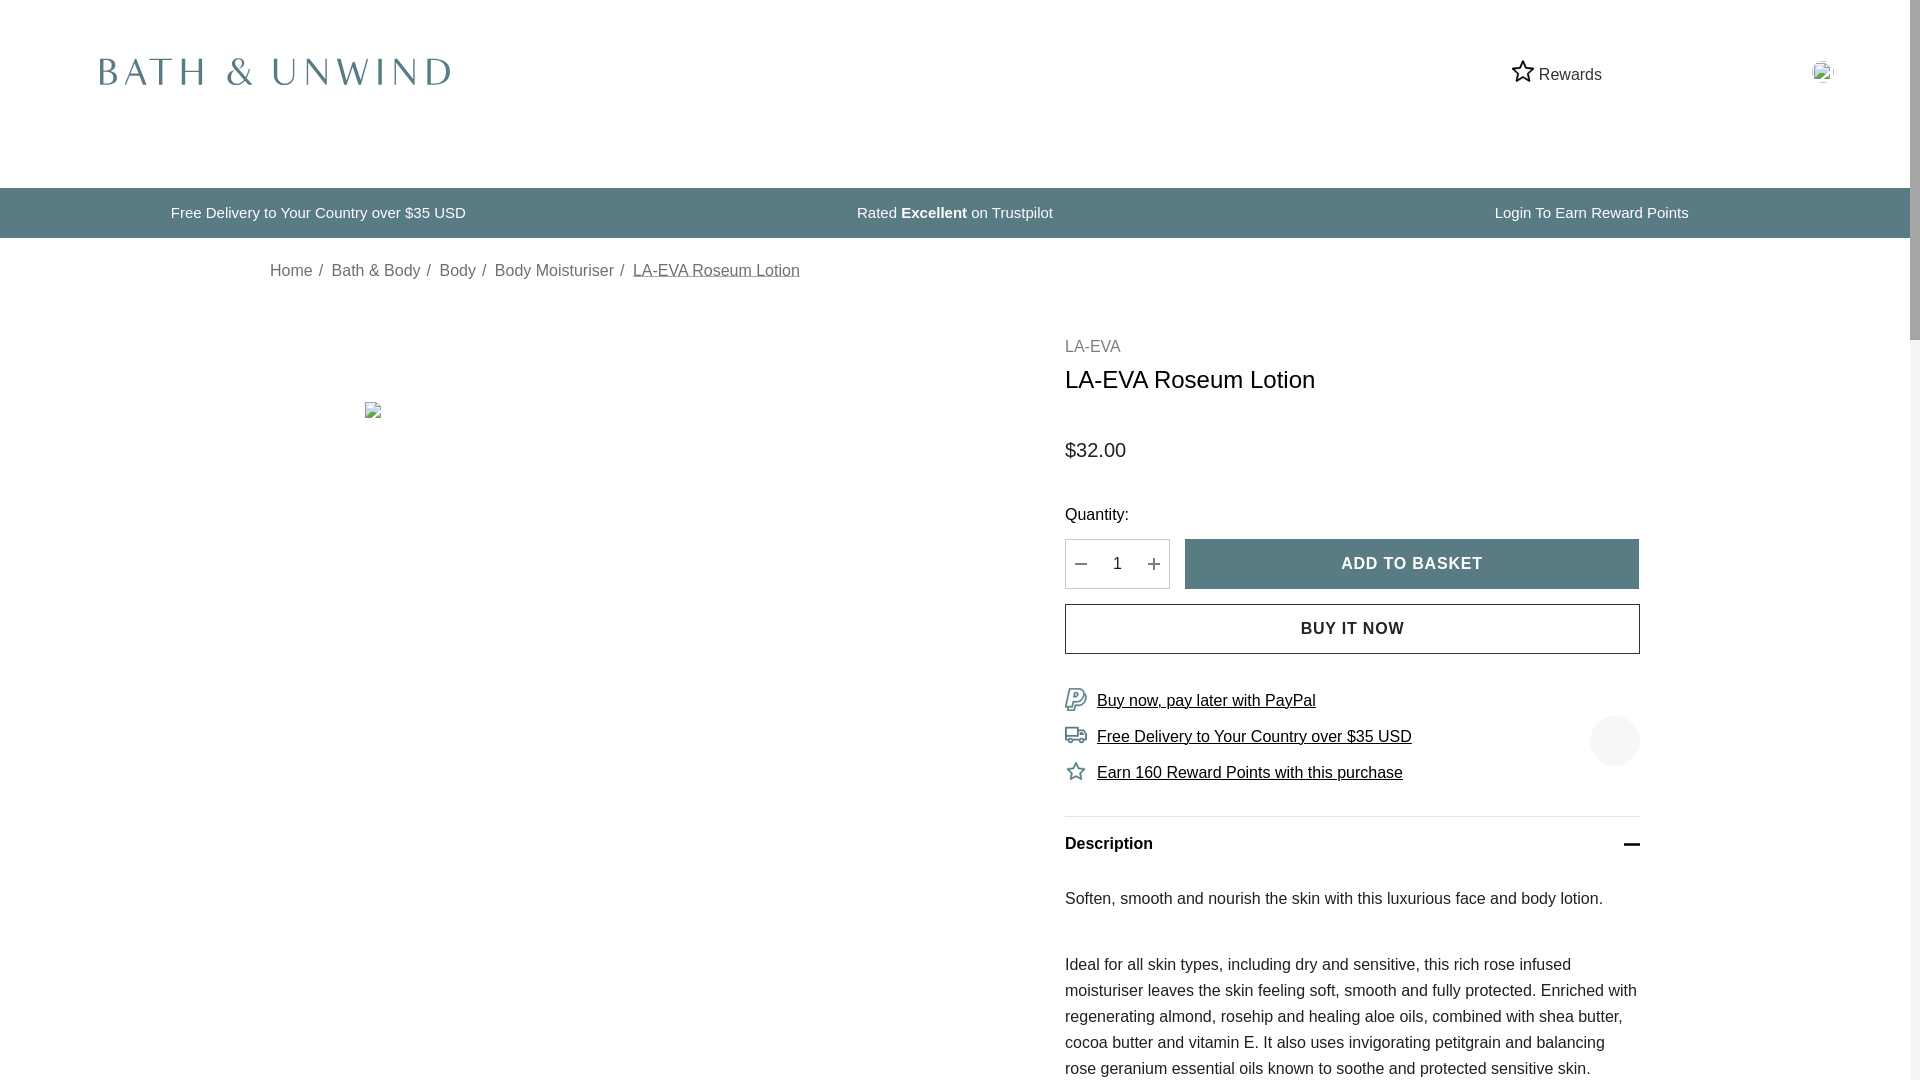 This screenshot has height=1080, width=1920. What do you see at coordinates (1726, 71) in the screenshot?
I see `YOUR BASKET YOUR BASKET` at bounding box center [1726, 71].